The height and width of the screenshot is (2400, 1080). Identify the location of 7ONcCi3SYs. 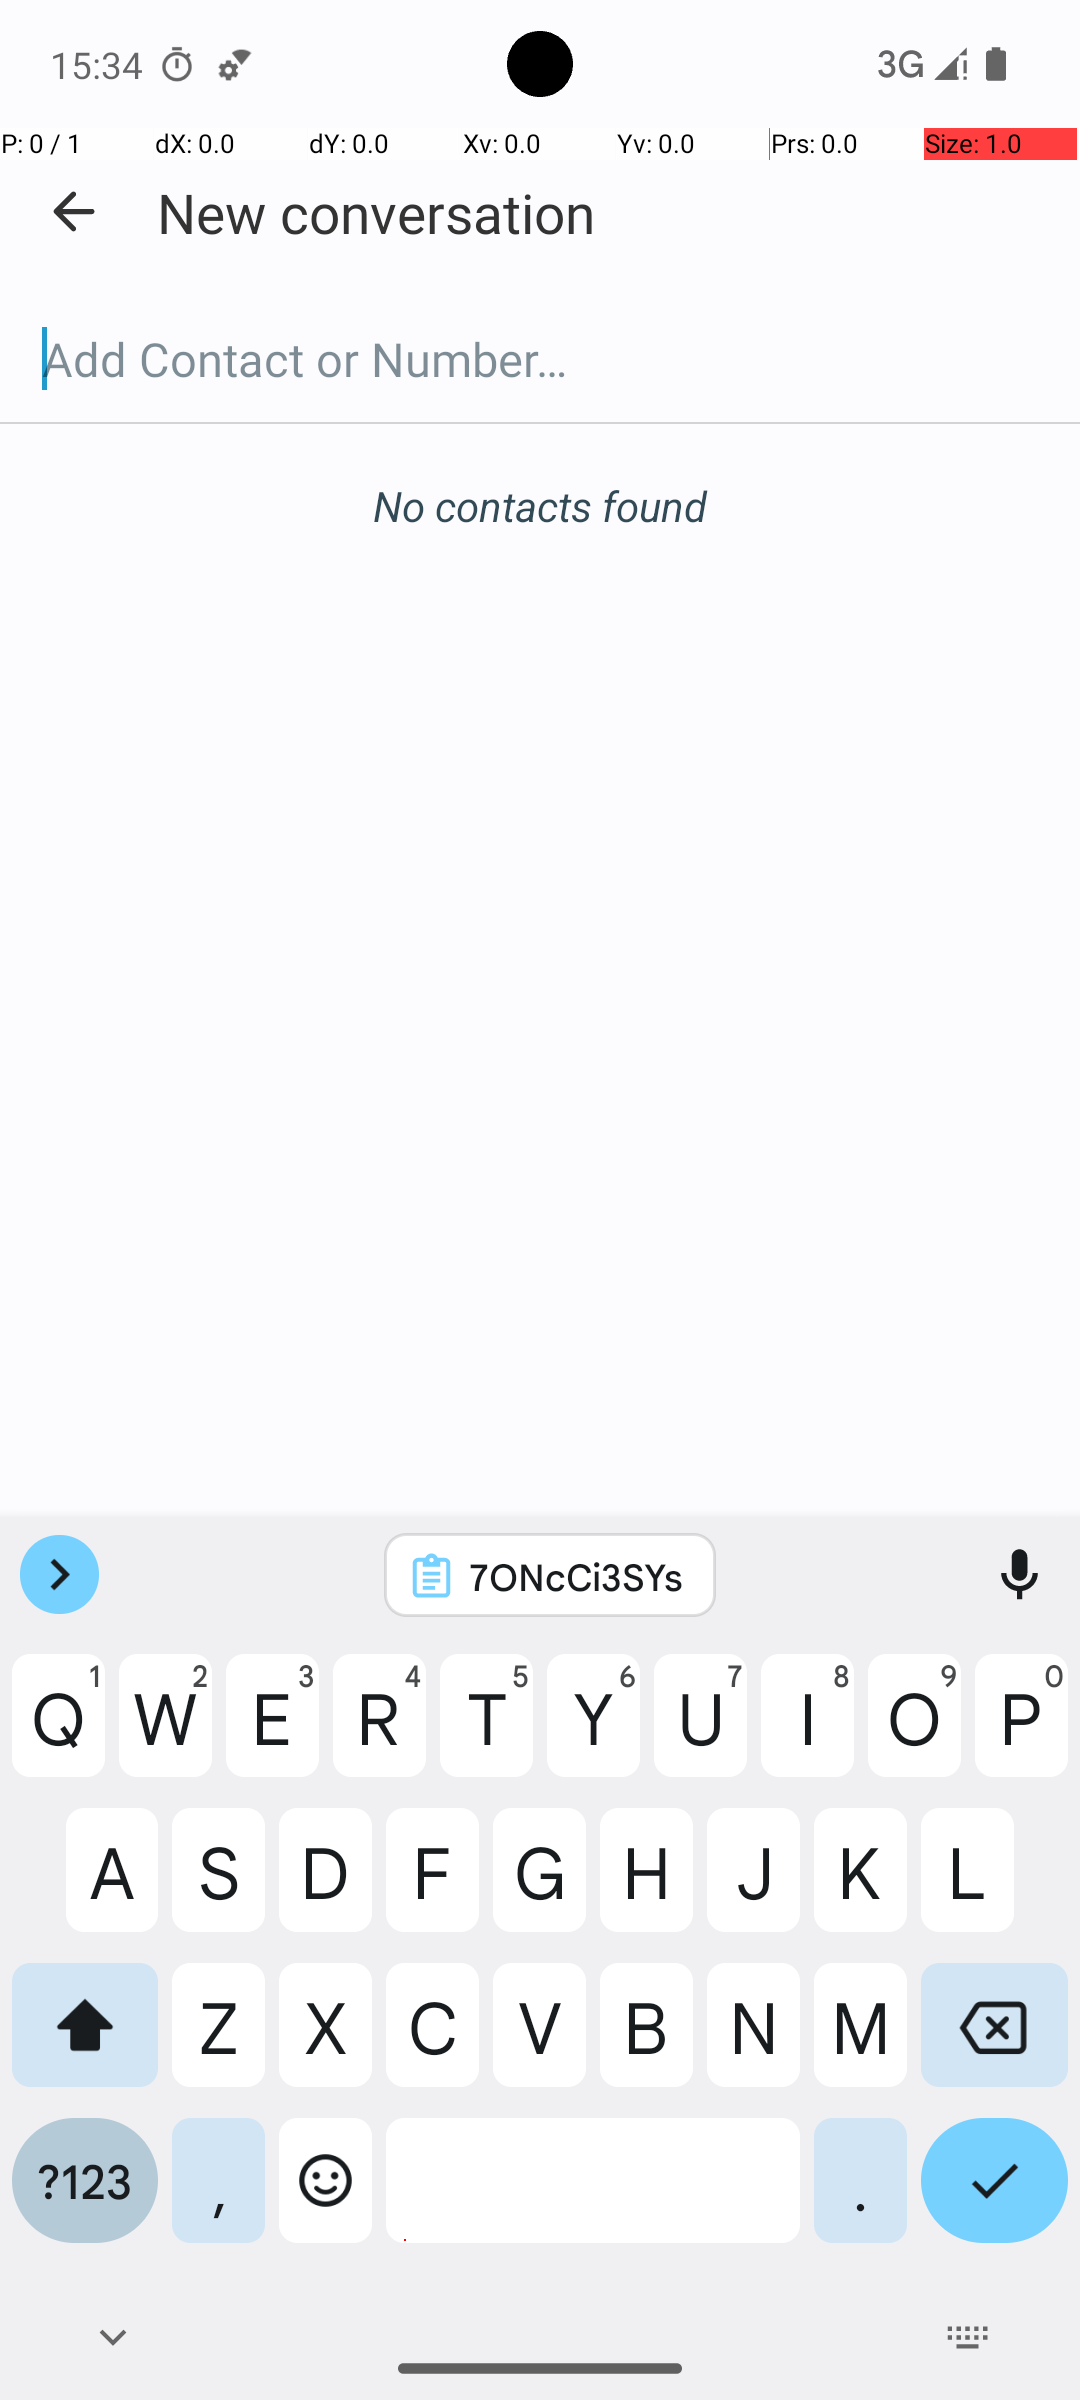
(576, 1576).